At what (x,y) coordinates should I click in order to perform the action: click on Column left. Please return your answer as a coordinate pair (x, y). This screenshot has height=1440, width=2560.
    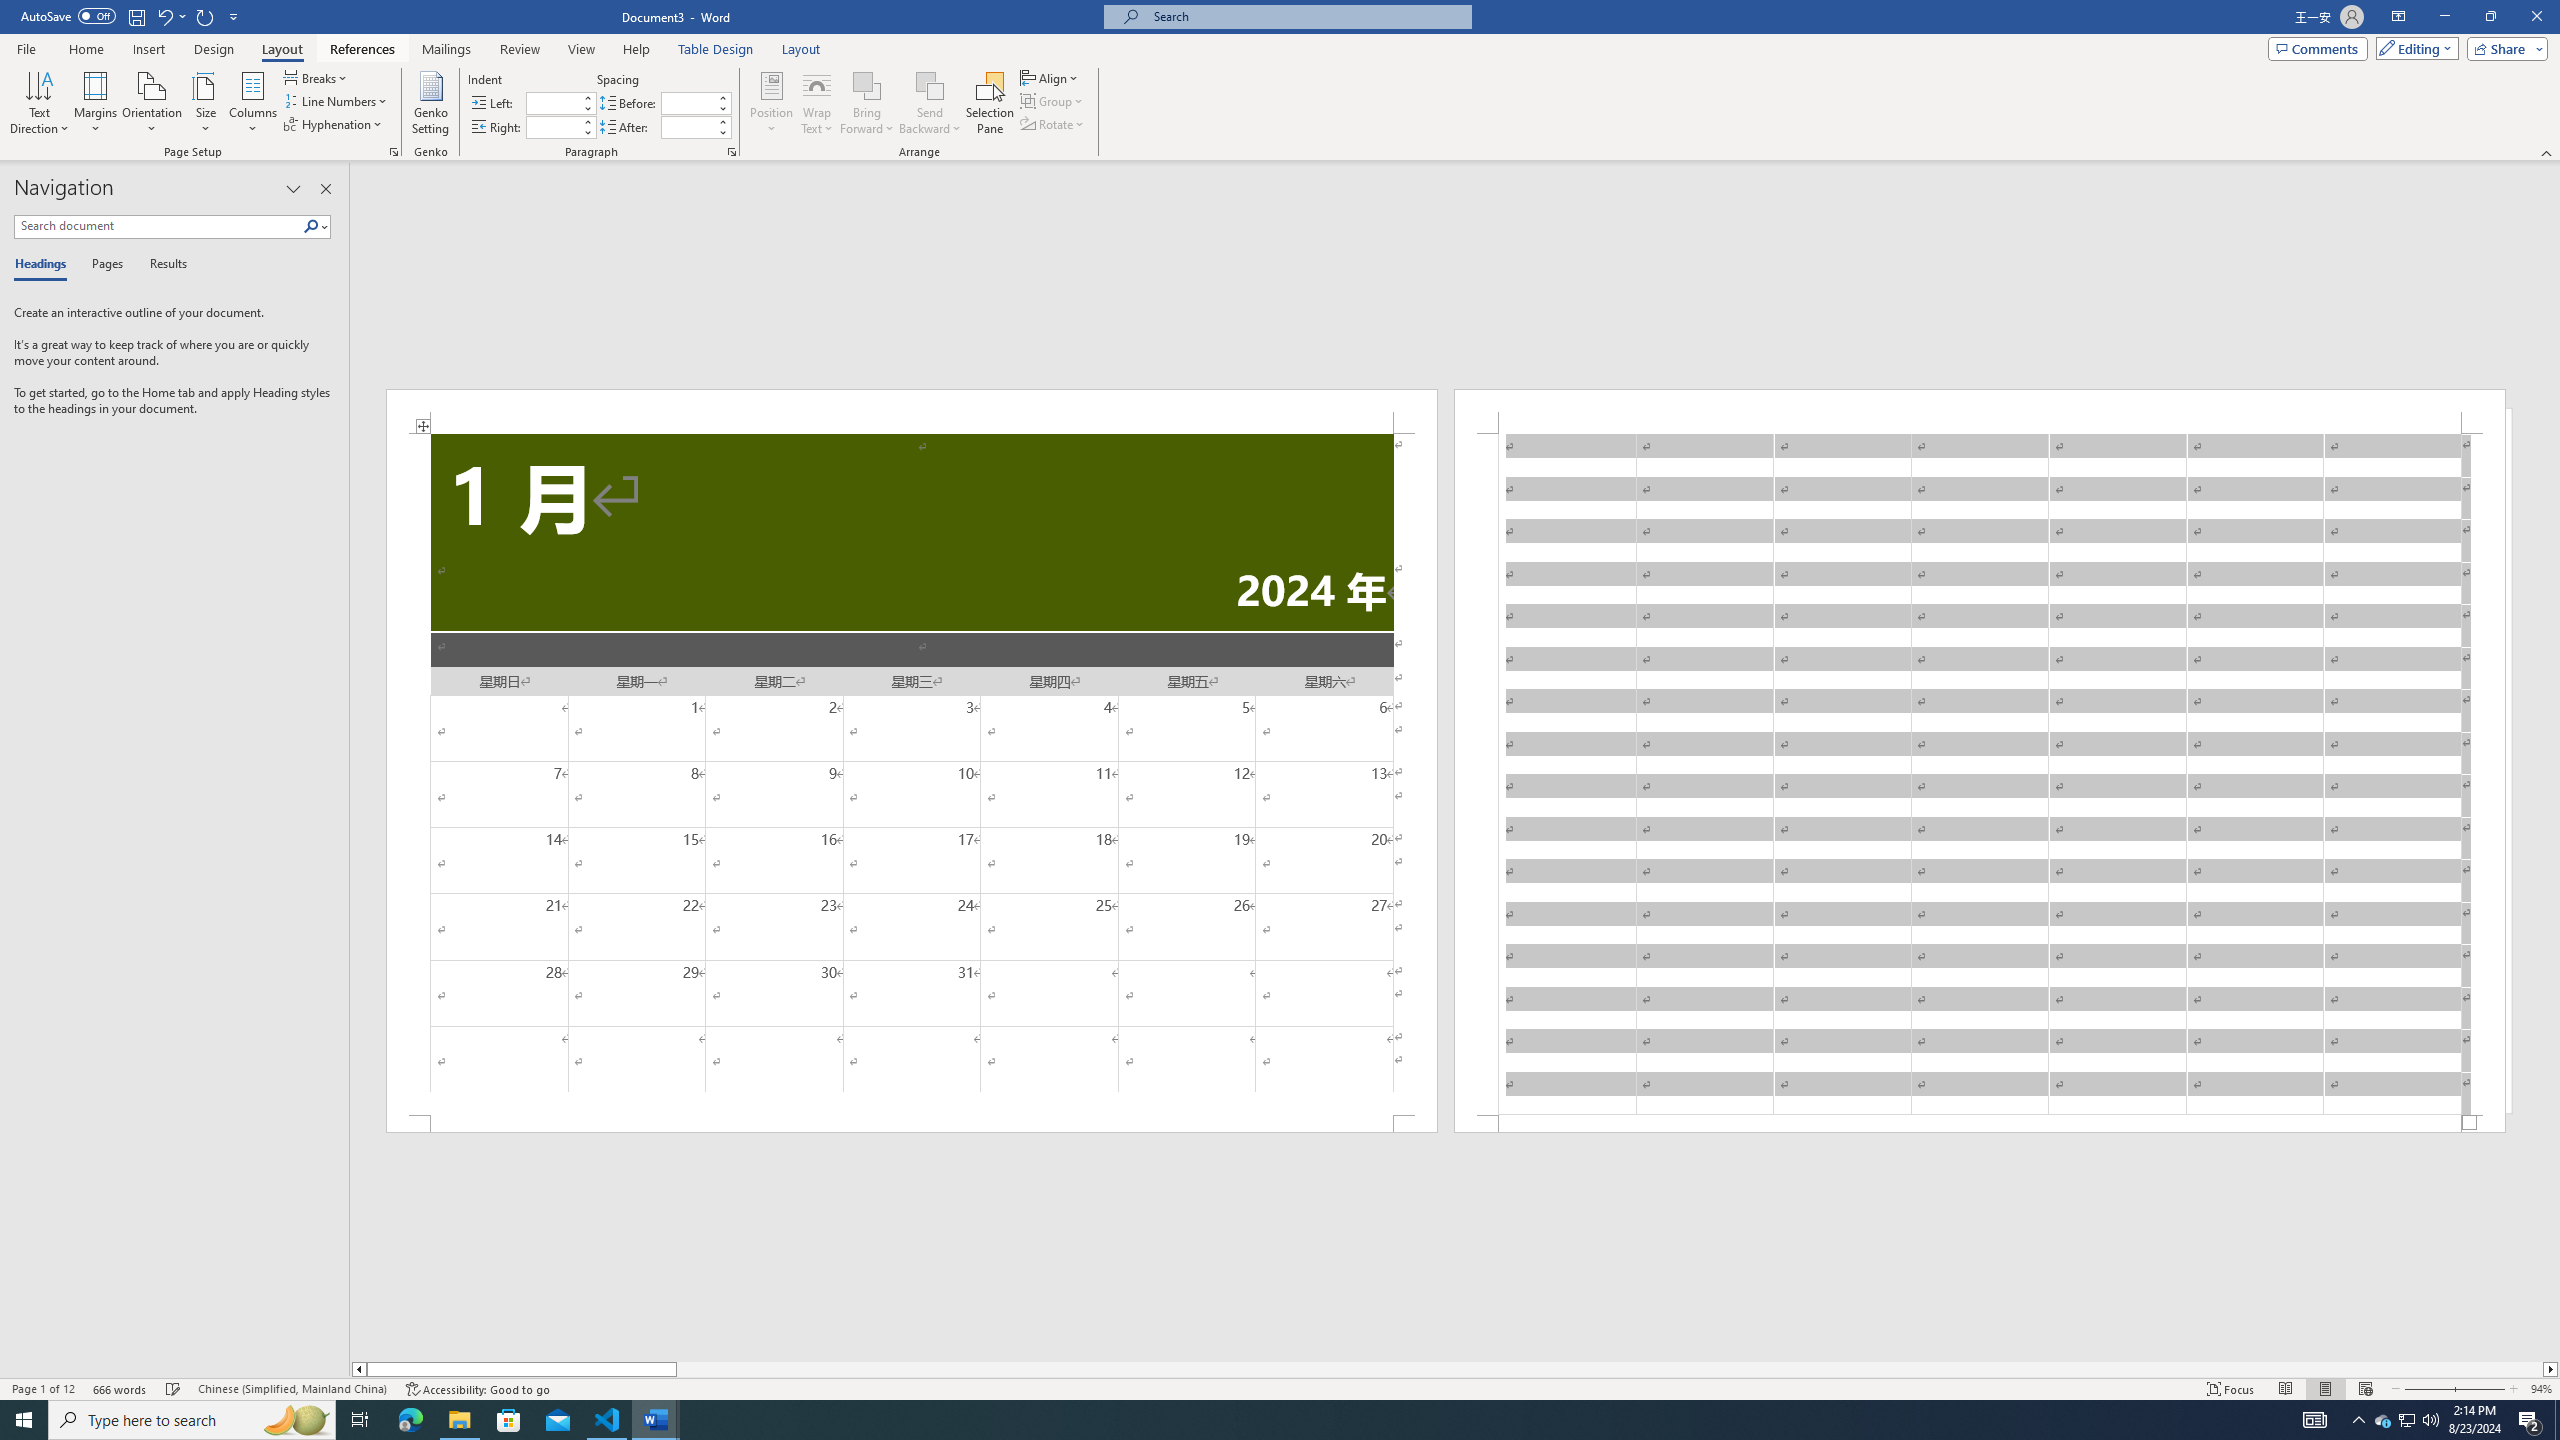
    Looking at the image, I should click on (358, 1369).